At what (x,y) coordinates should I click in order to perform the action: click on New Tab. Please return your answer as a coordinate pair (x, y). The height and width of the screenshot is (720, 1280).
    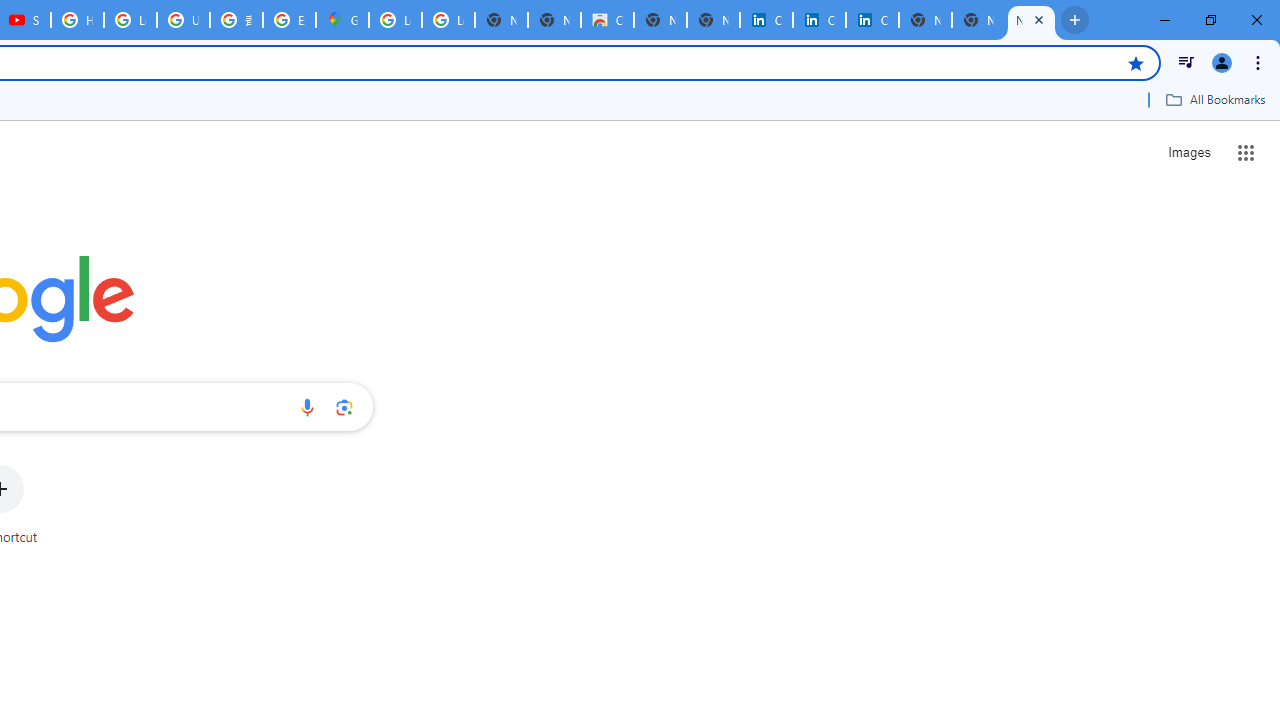
    Looking at the image, I should click on (978, 20).